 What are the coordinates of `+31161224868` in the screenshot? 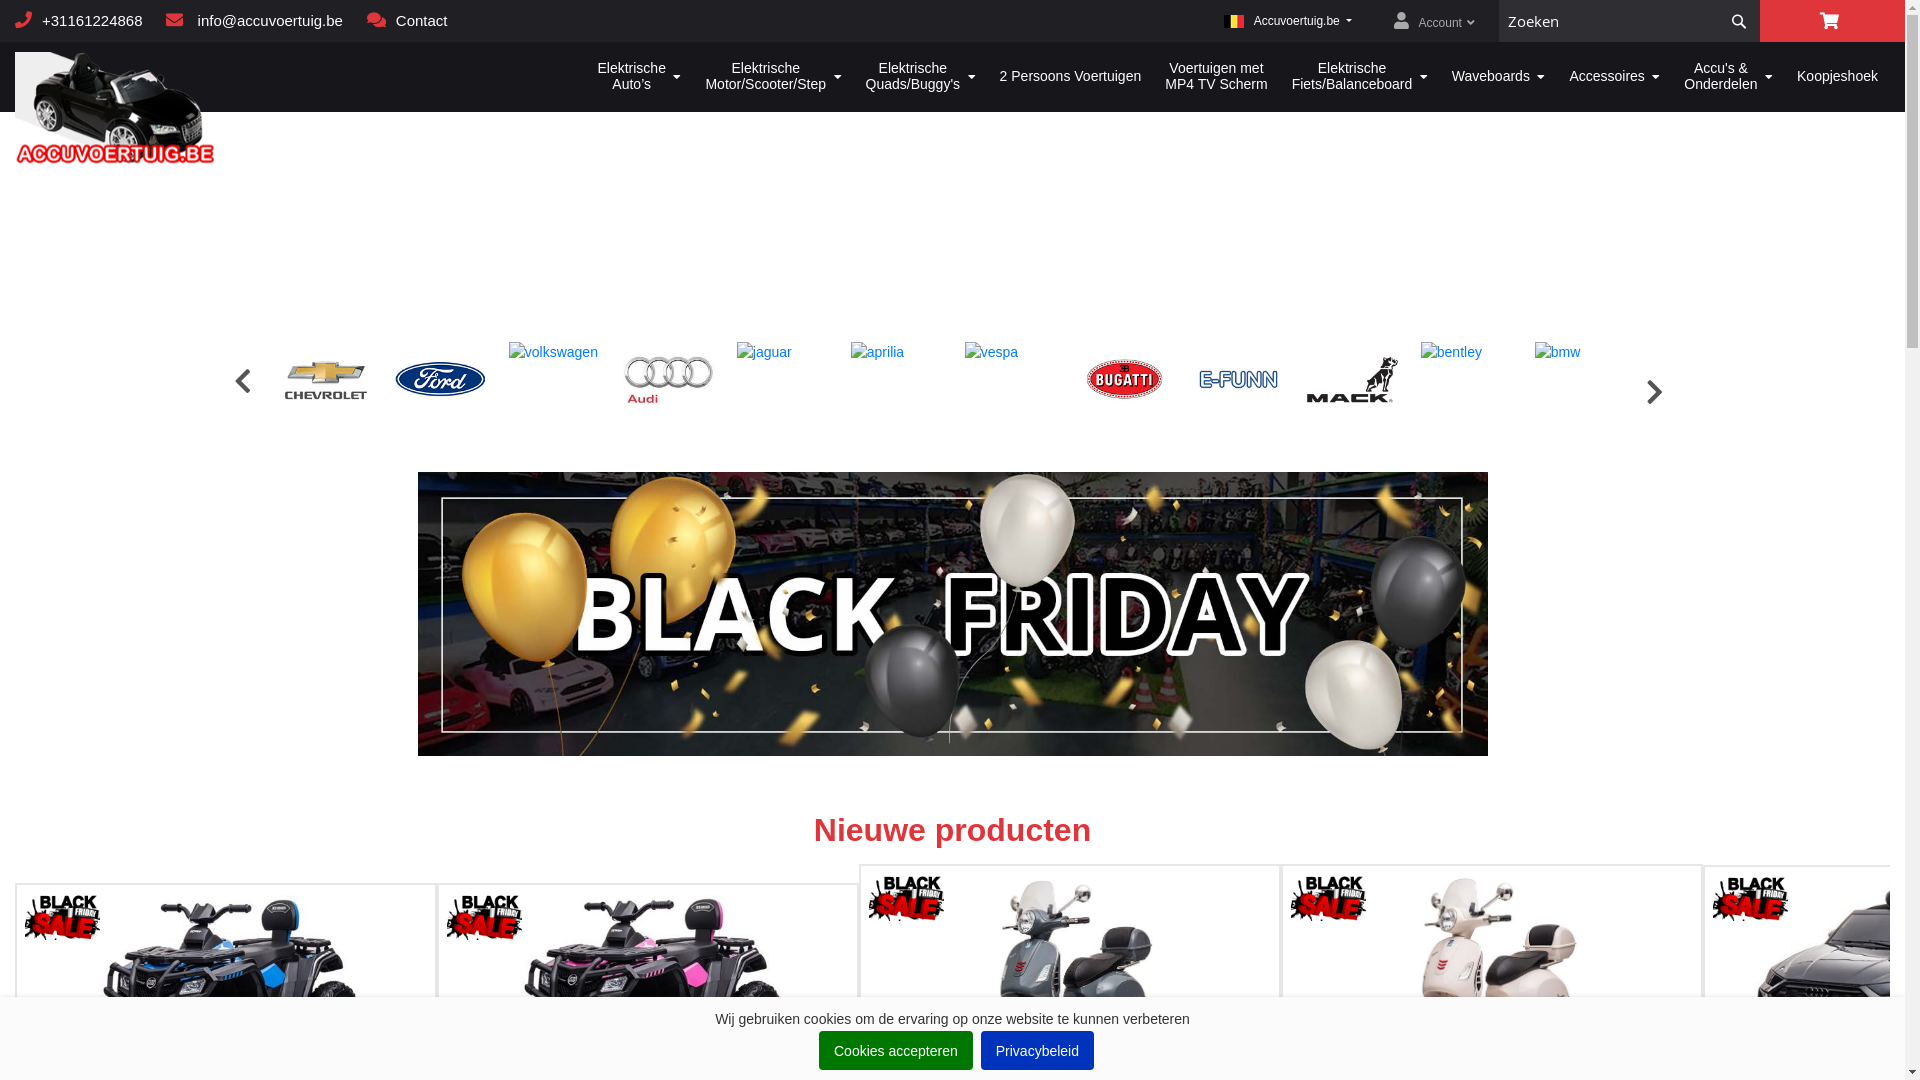 It's located at (79, 20).